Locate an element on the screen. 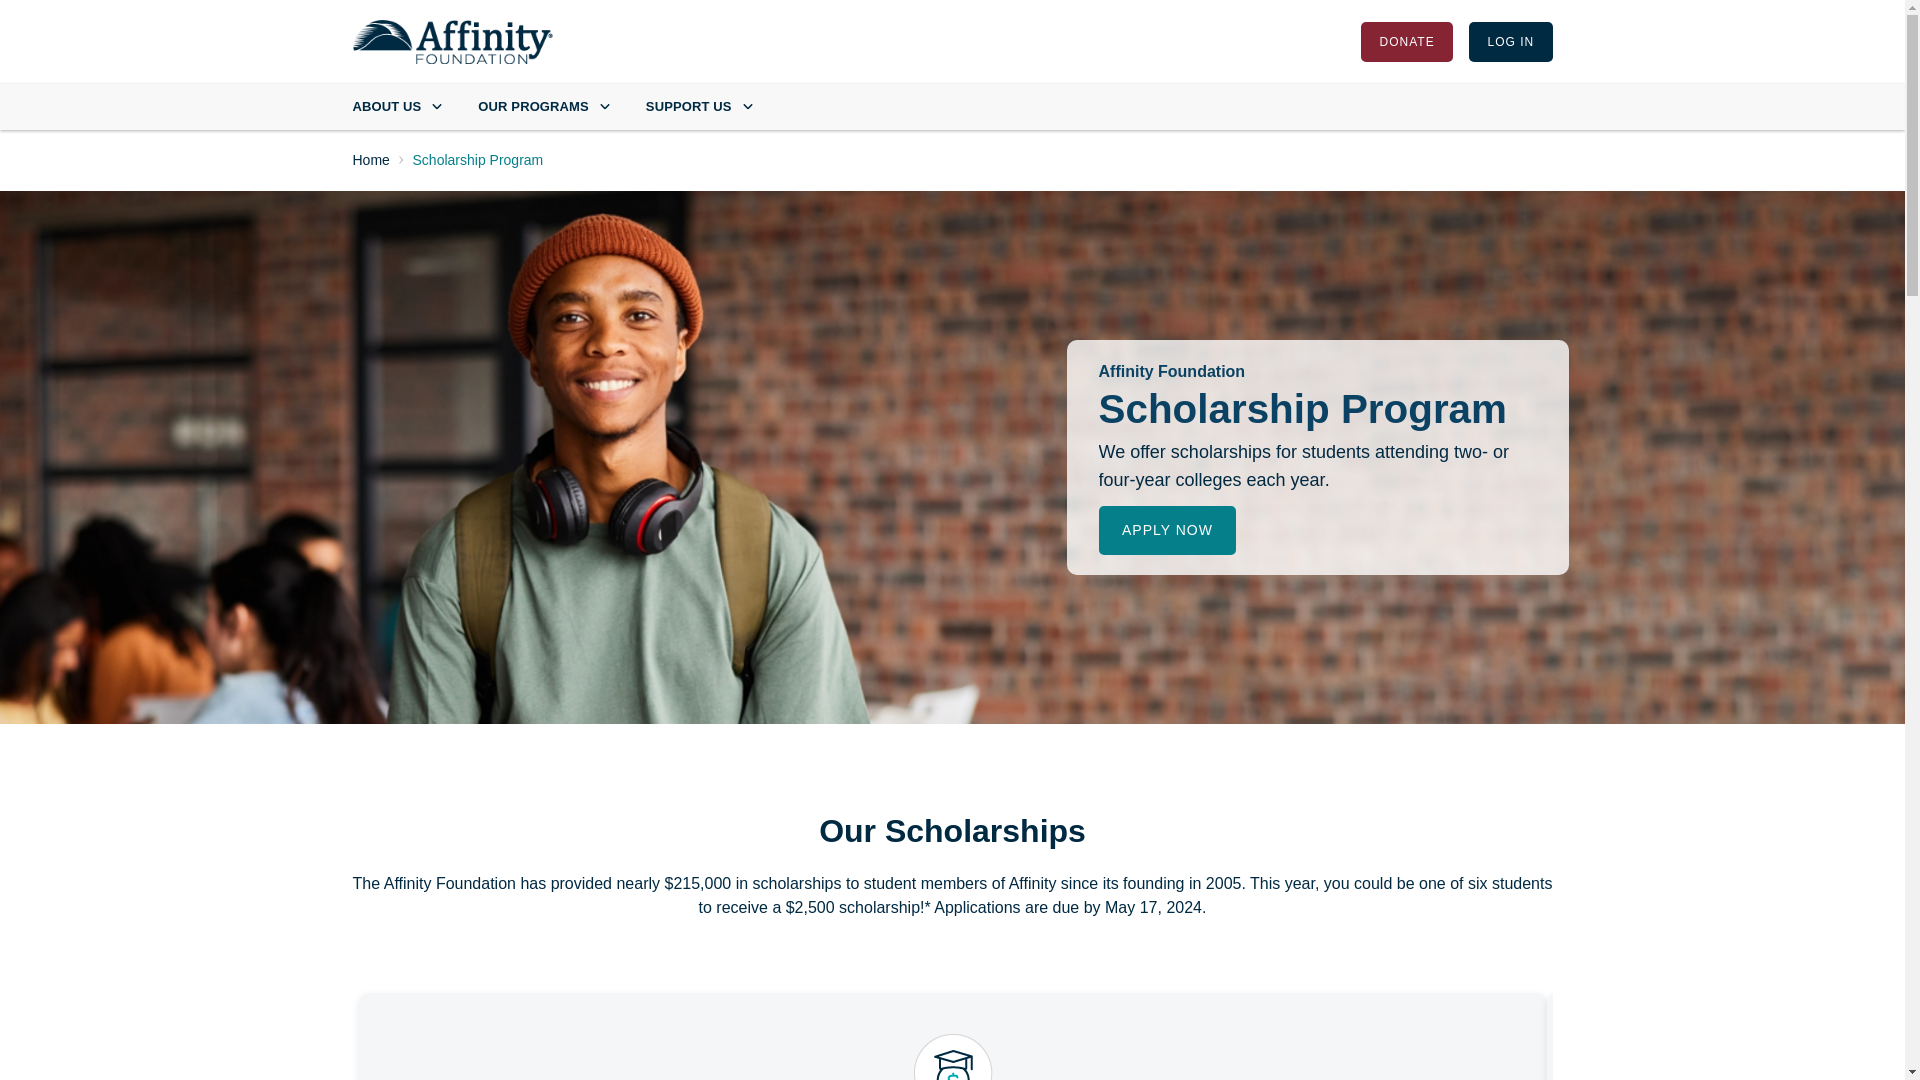 The height and width of the screenshot is (1080, 1920). LOG IN is located at coordinates (1510, 41).